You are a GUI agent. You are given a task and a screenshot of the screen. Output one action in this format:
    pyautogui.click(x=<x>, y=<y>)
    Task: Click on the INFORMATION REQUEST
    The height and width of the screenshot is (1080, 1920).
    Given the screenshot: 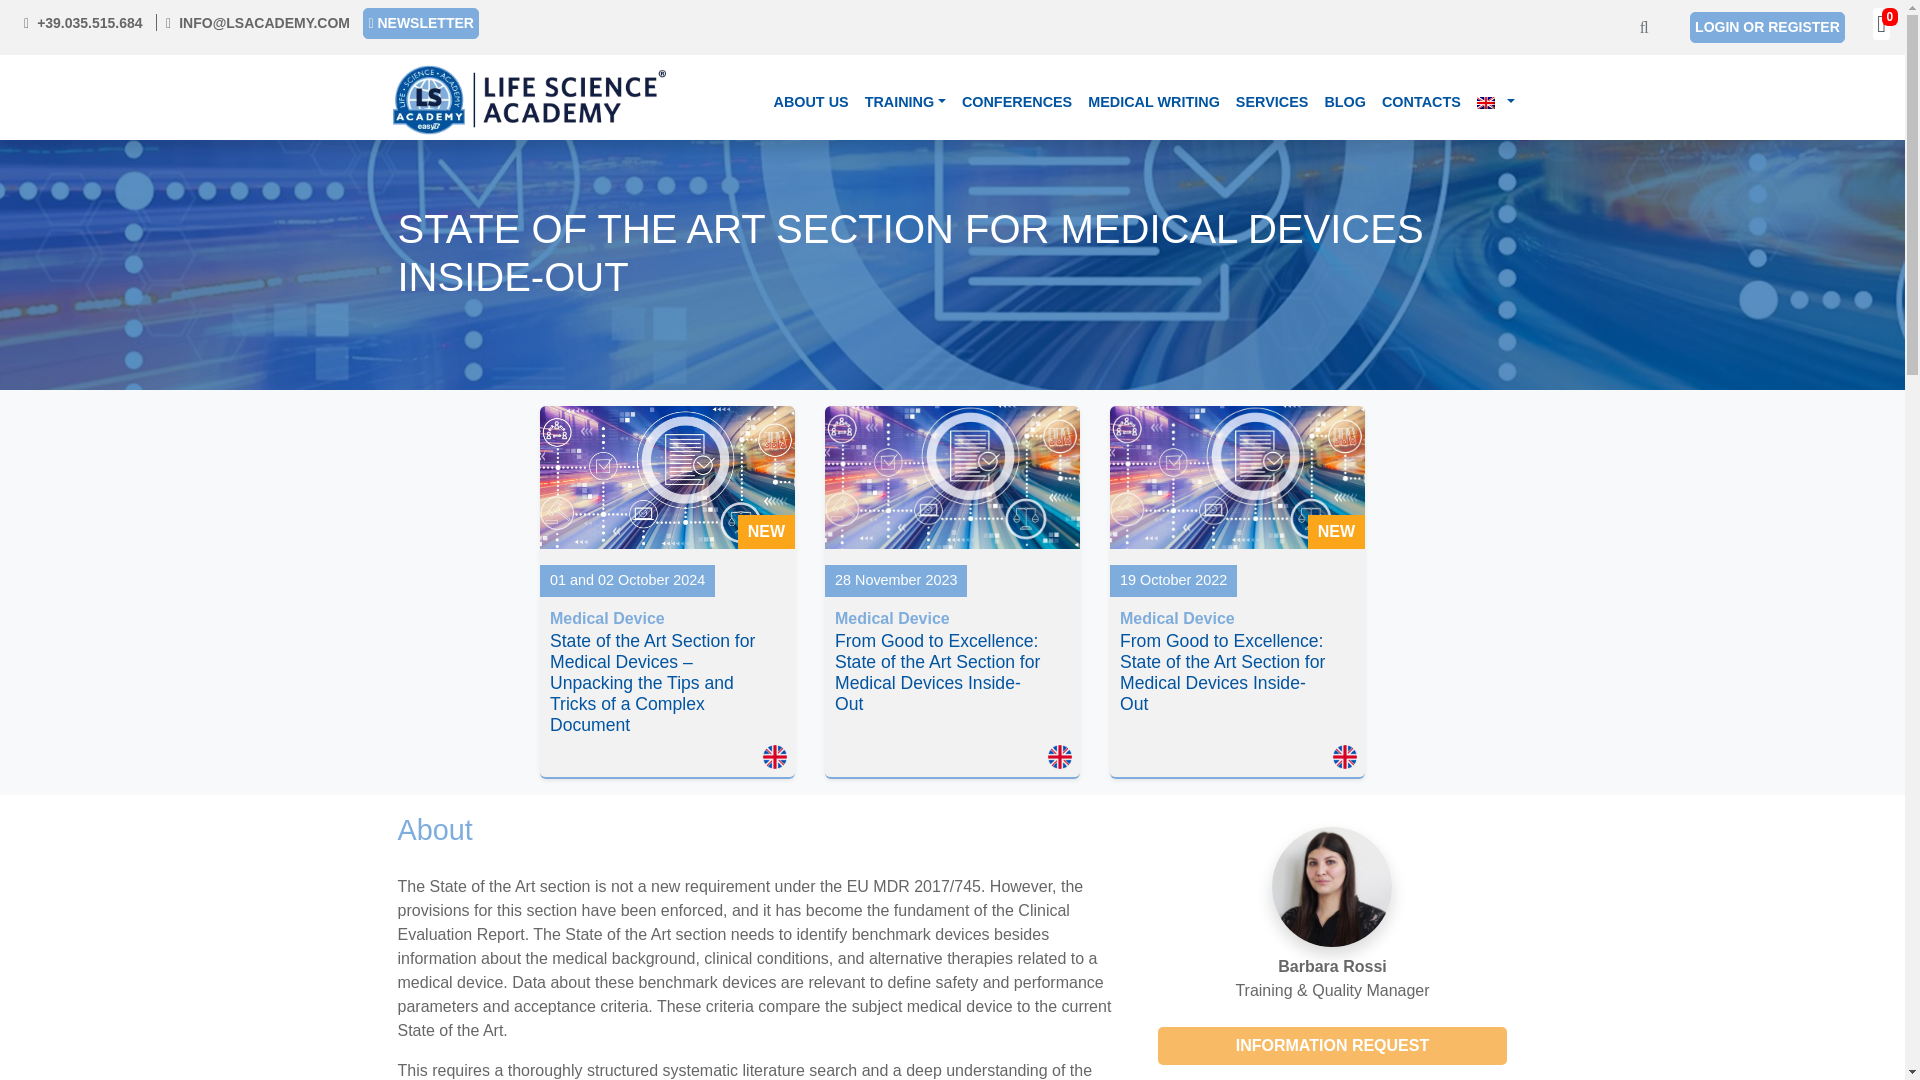 What is the action you would take?
    pyautogui.click(x=1332, y=1046)
    